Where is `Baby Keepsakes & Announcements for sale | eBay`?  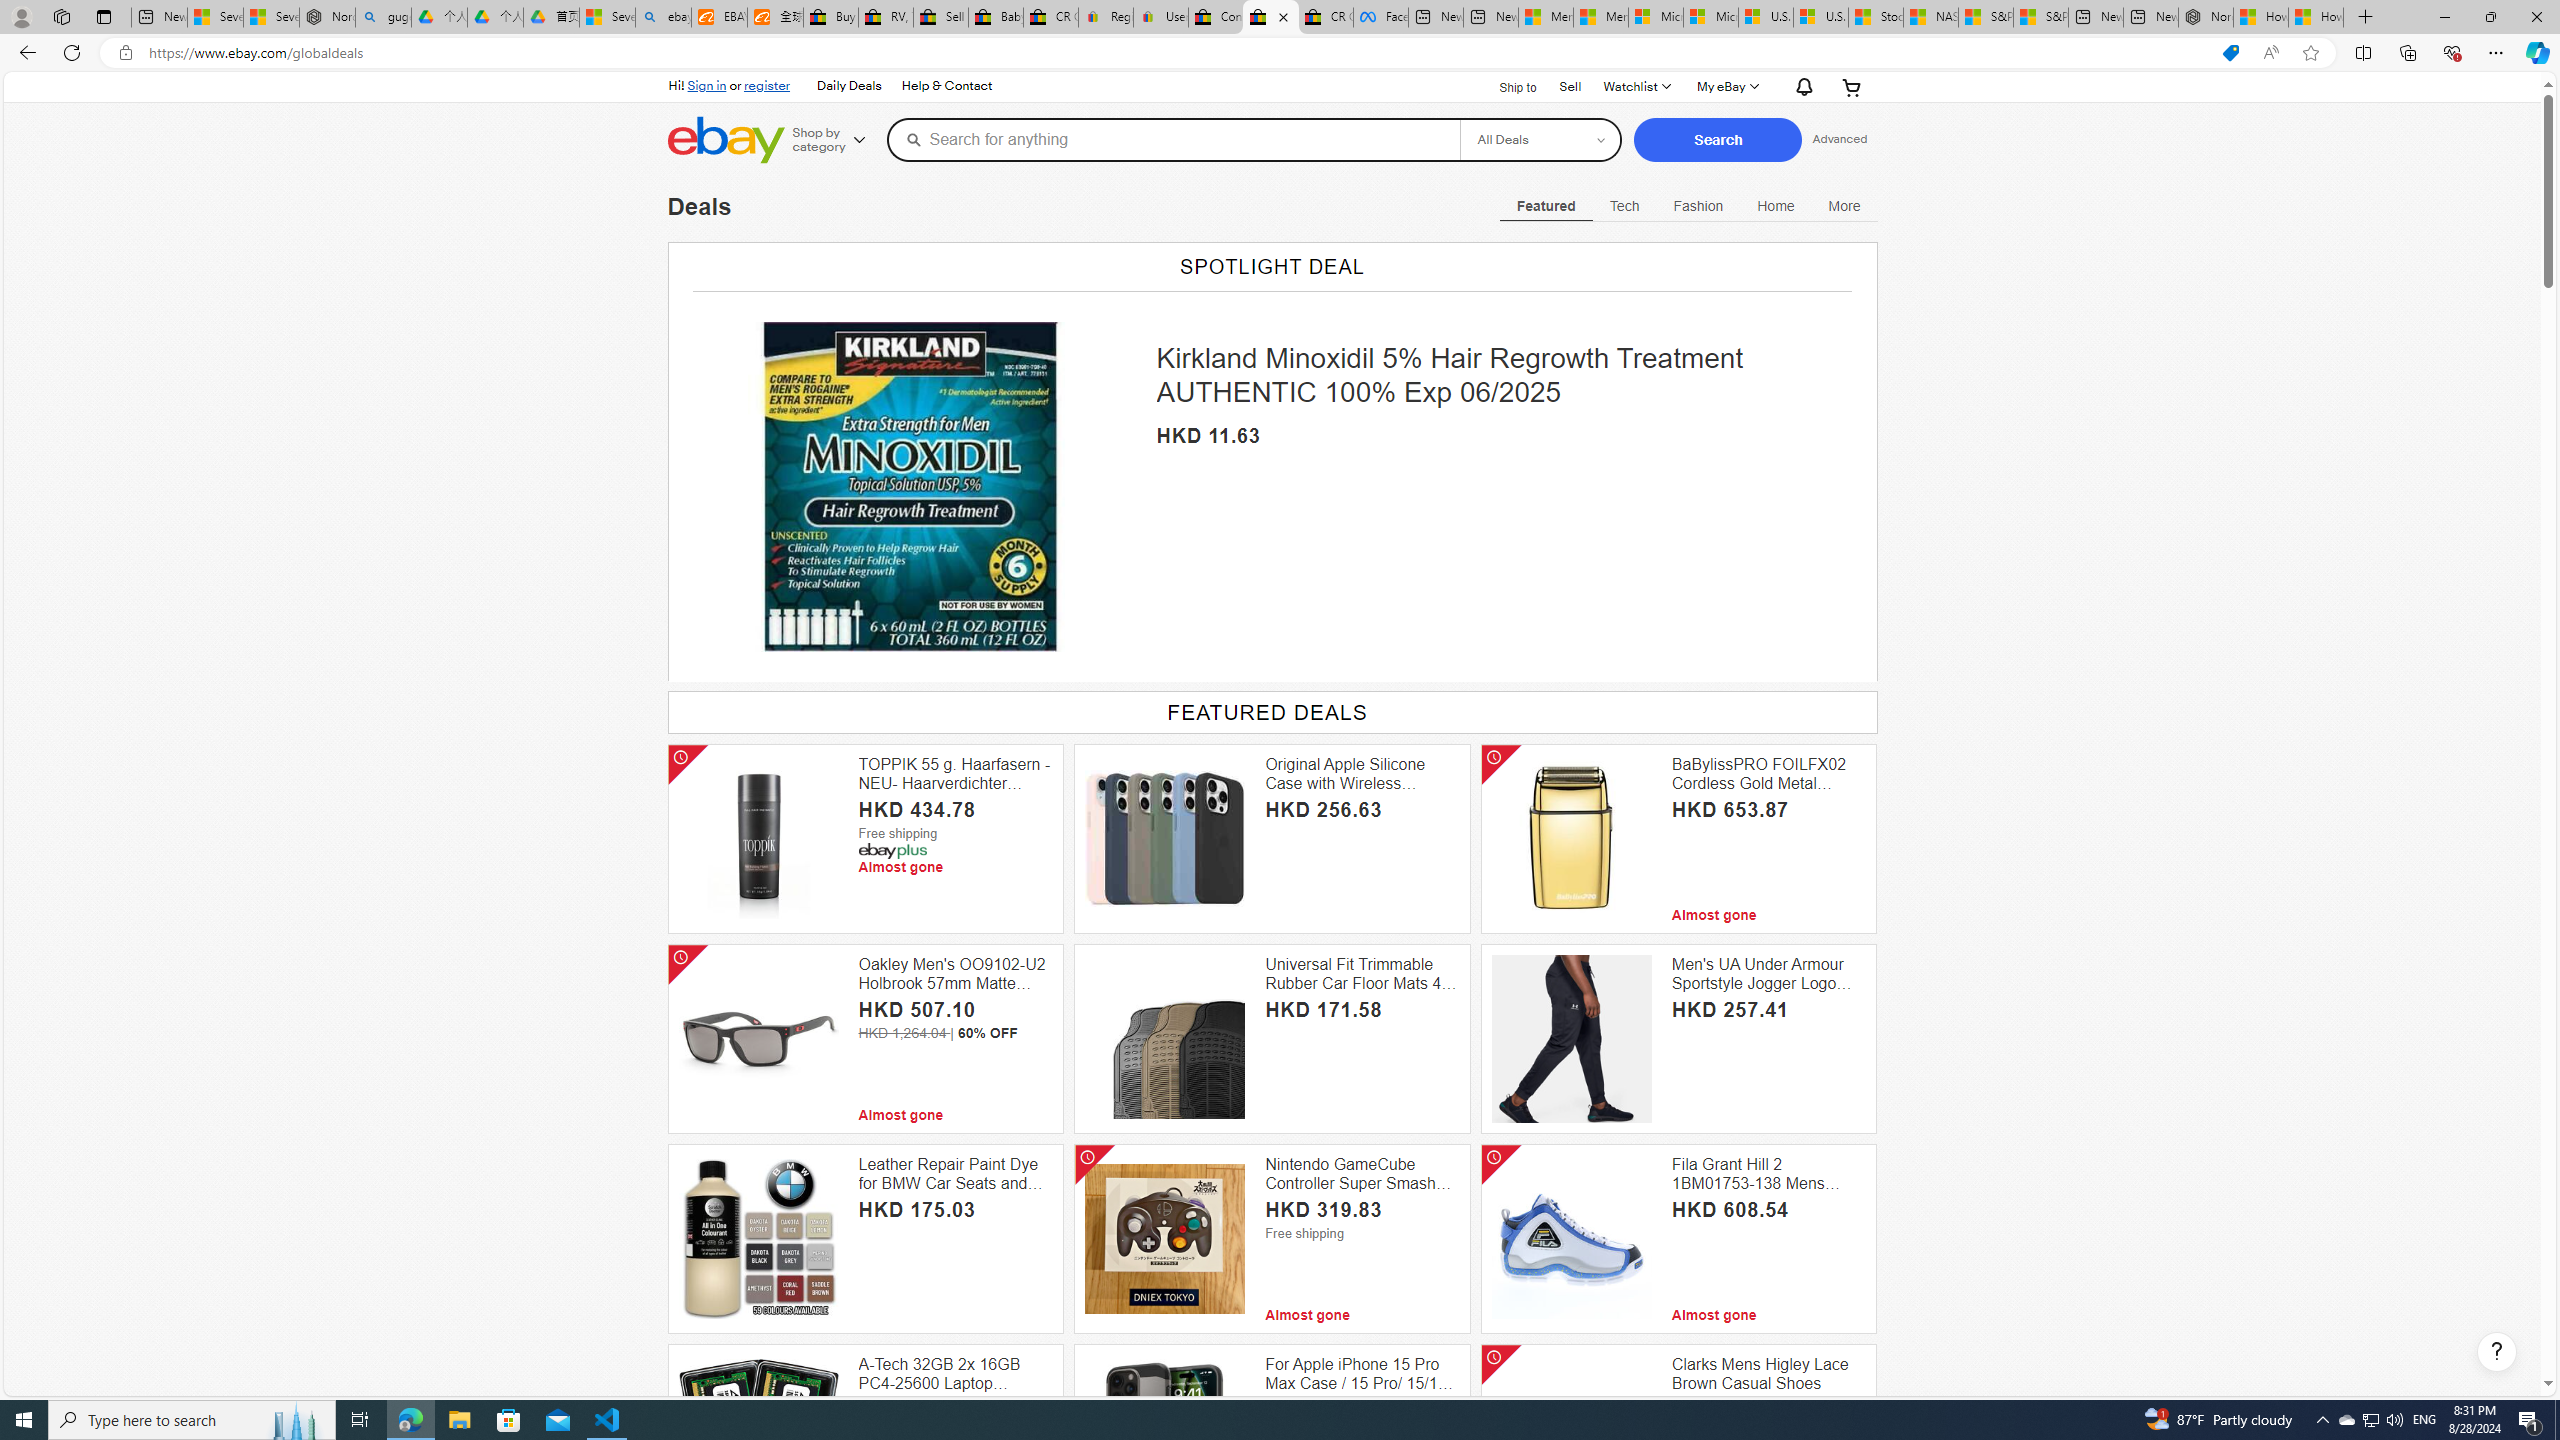 Baby Keepsakes & Announcements for sale | eBay is located at coordinates (996, 17).